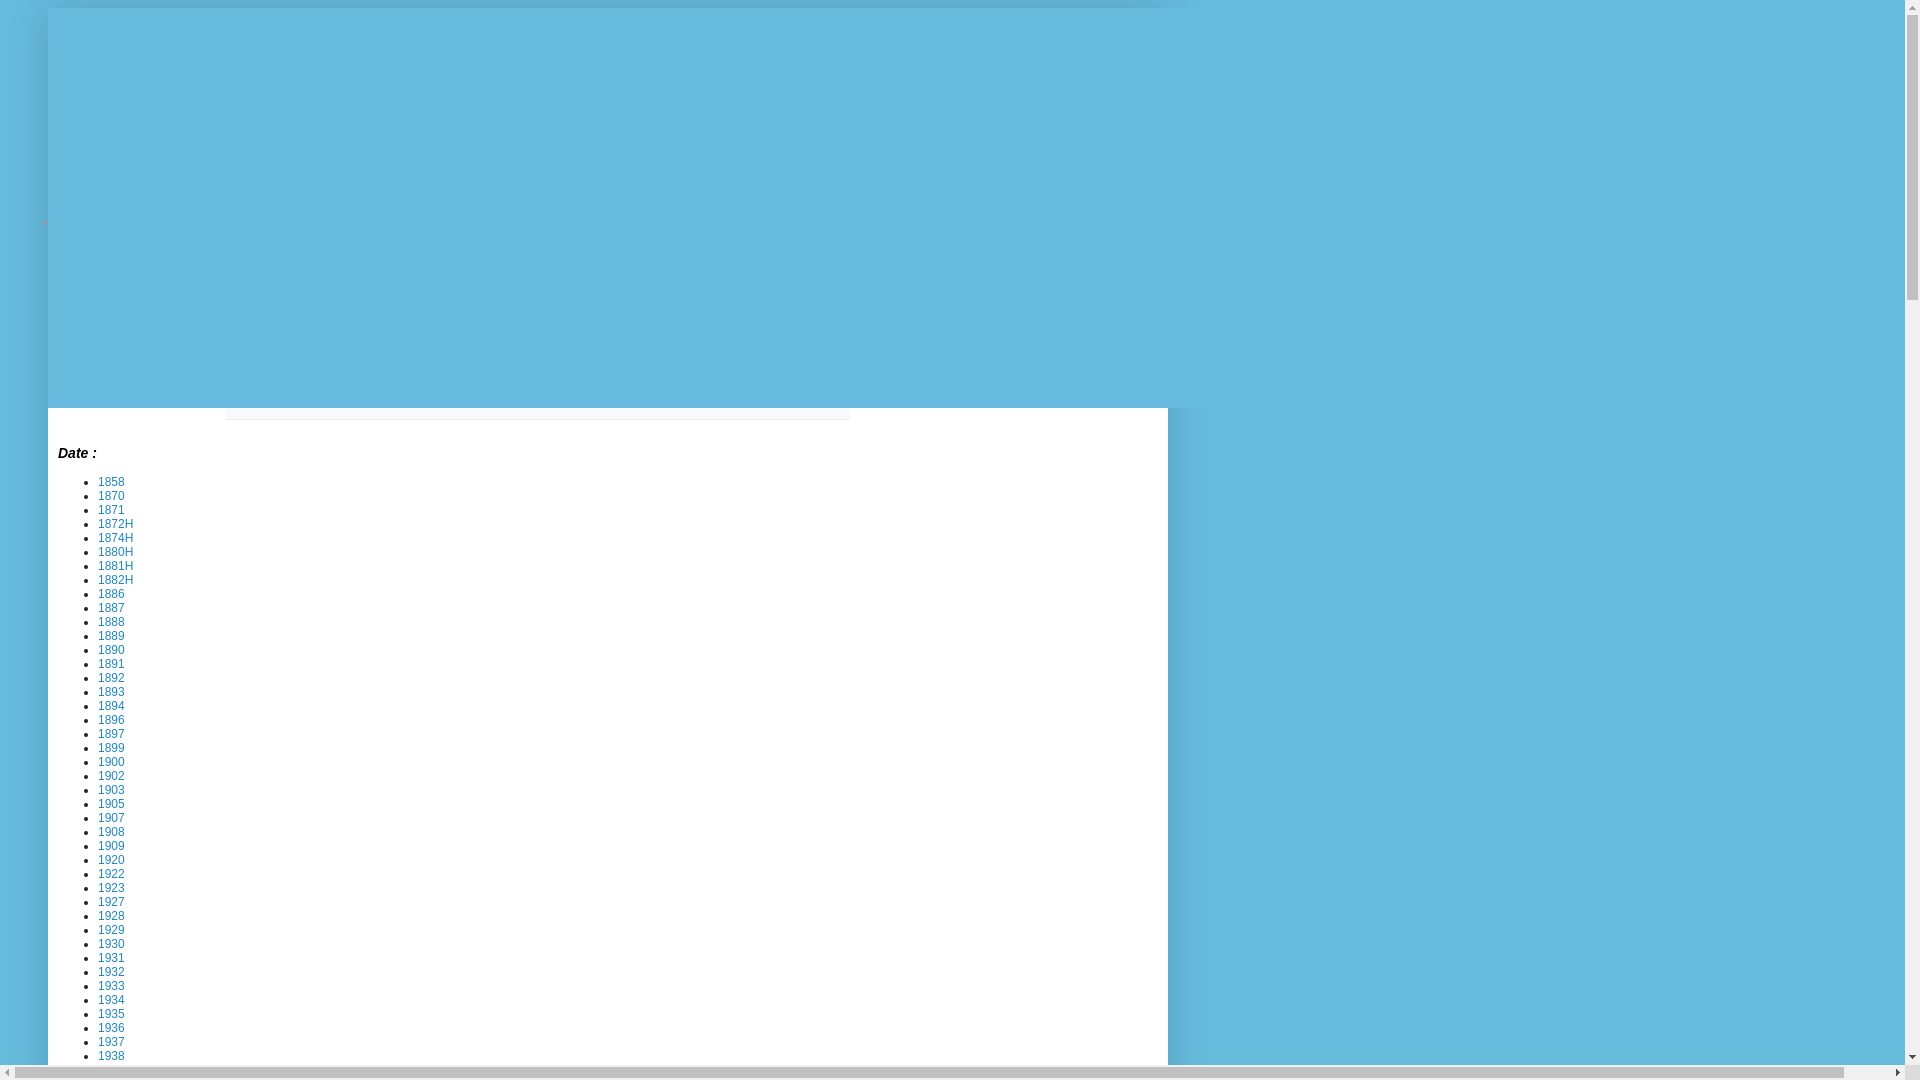 The image size is (1920, 1080). I want to click on 1880H, so click(116, 552).